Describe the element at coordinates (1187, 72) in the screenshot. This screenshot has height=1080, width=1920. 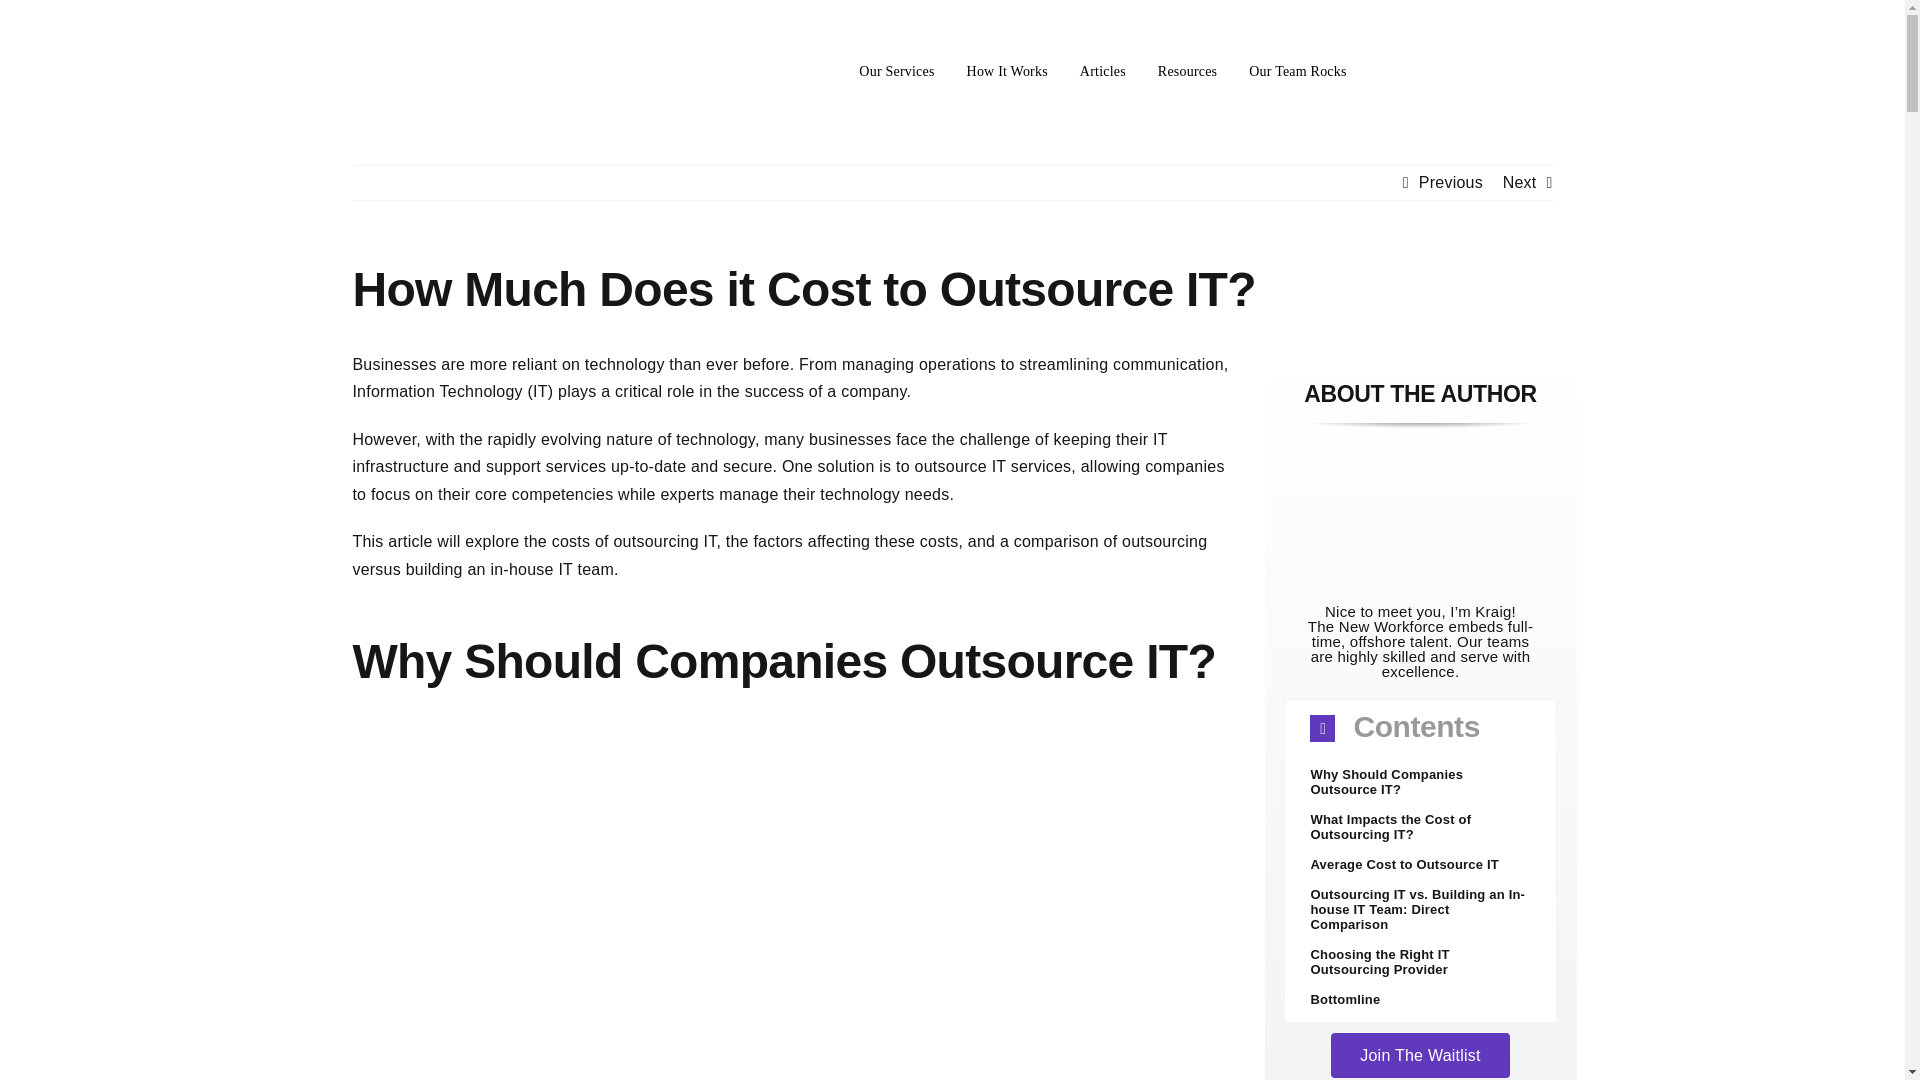
I see `Resources` at that location.